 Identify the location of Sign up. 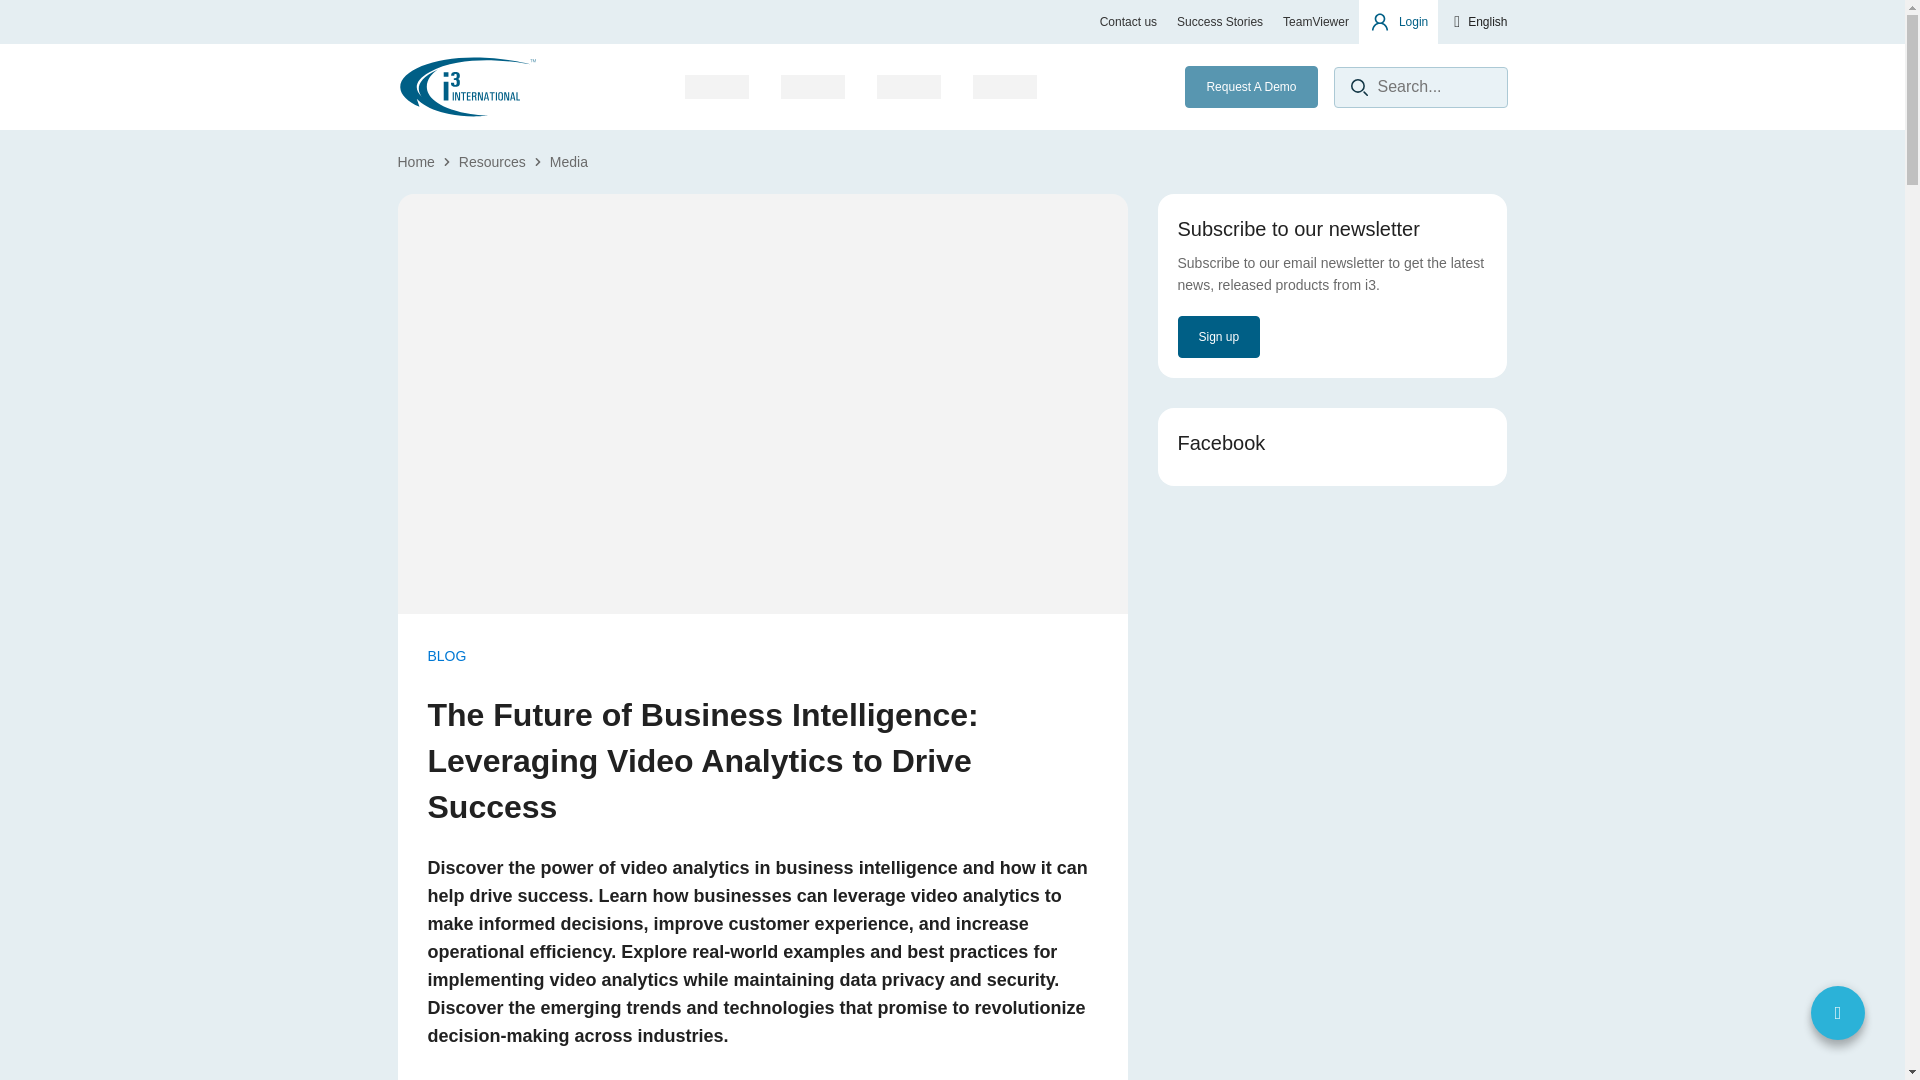
(1220, 336).